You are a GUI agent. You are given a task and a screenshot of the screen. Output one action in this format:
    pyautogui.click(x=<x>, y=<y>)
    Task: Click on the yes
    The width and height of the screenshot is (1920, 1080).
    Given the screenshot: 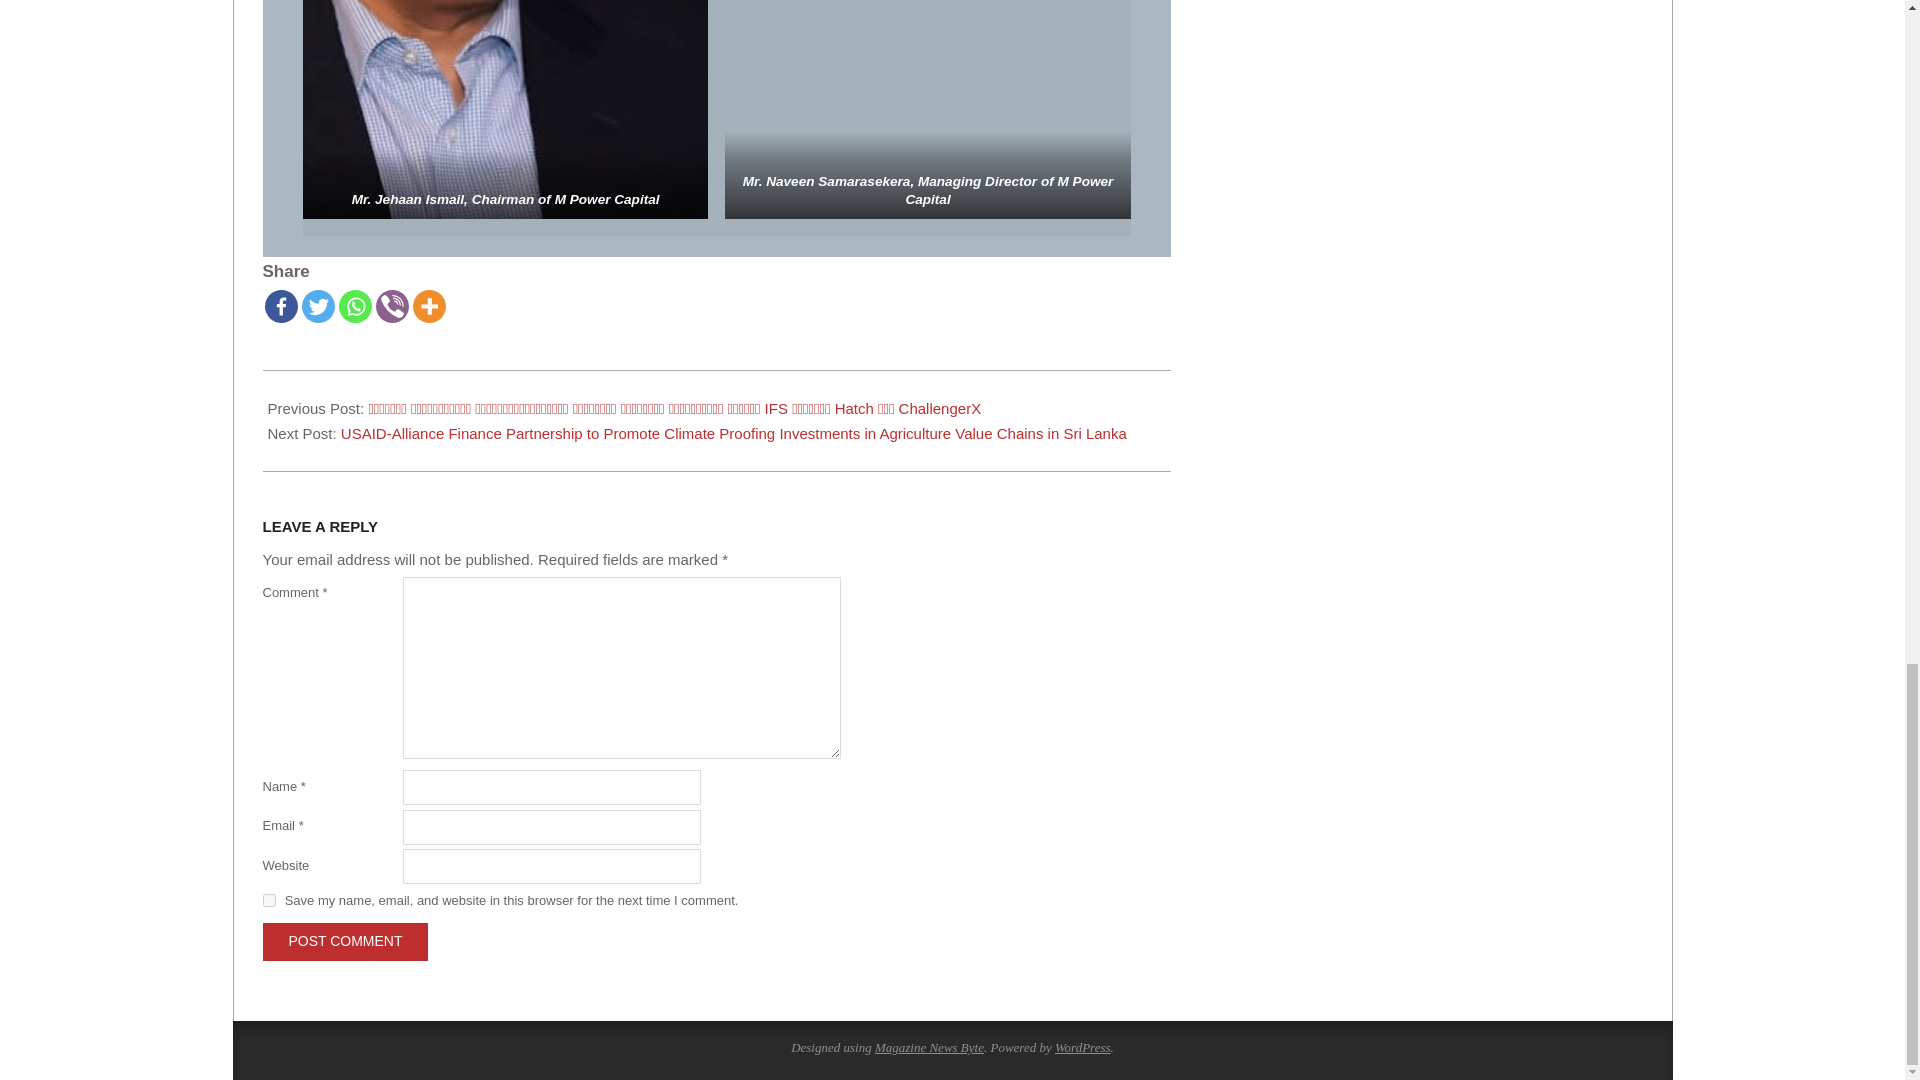 What is the action you would take?
    pyautogui.click(x=268, y=900)
    